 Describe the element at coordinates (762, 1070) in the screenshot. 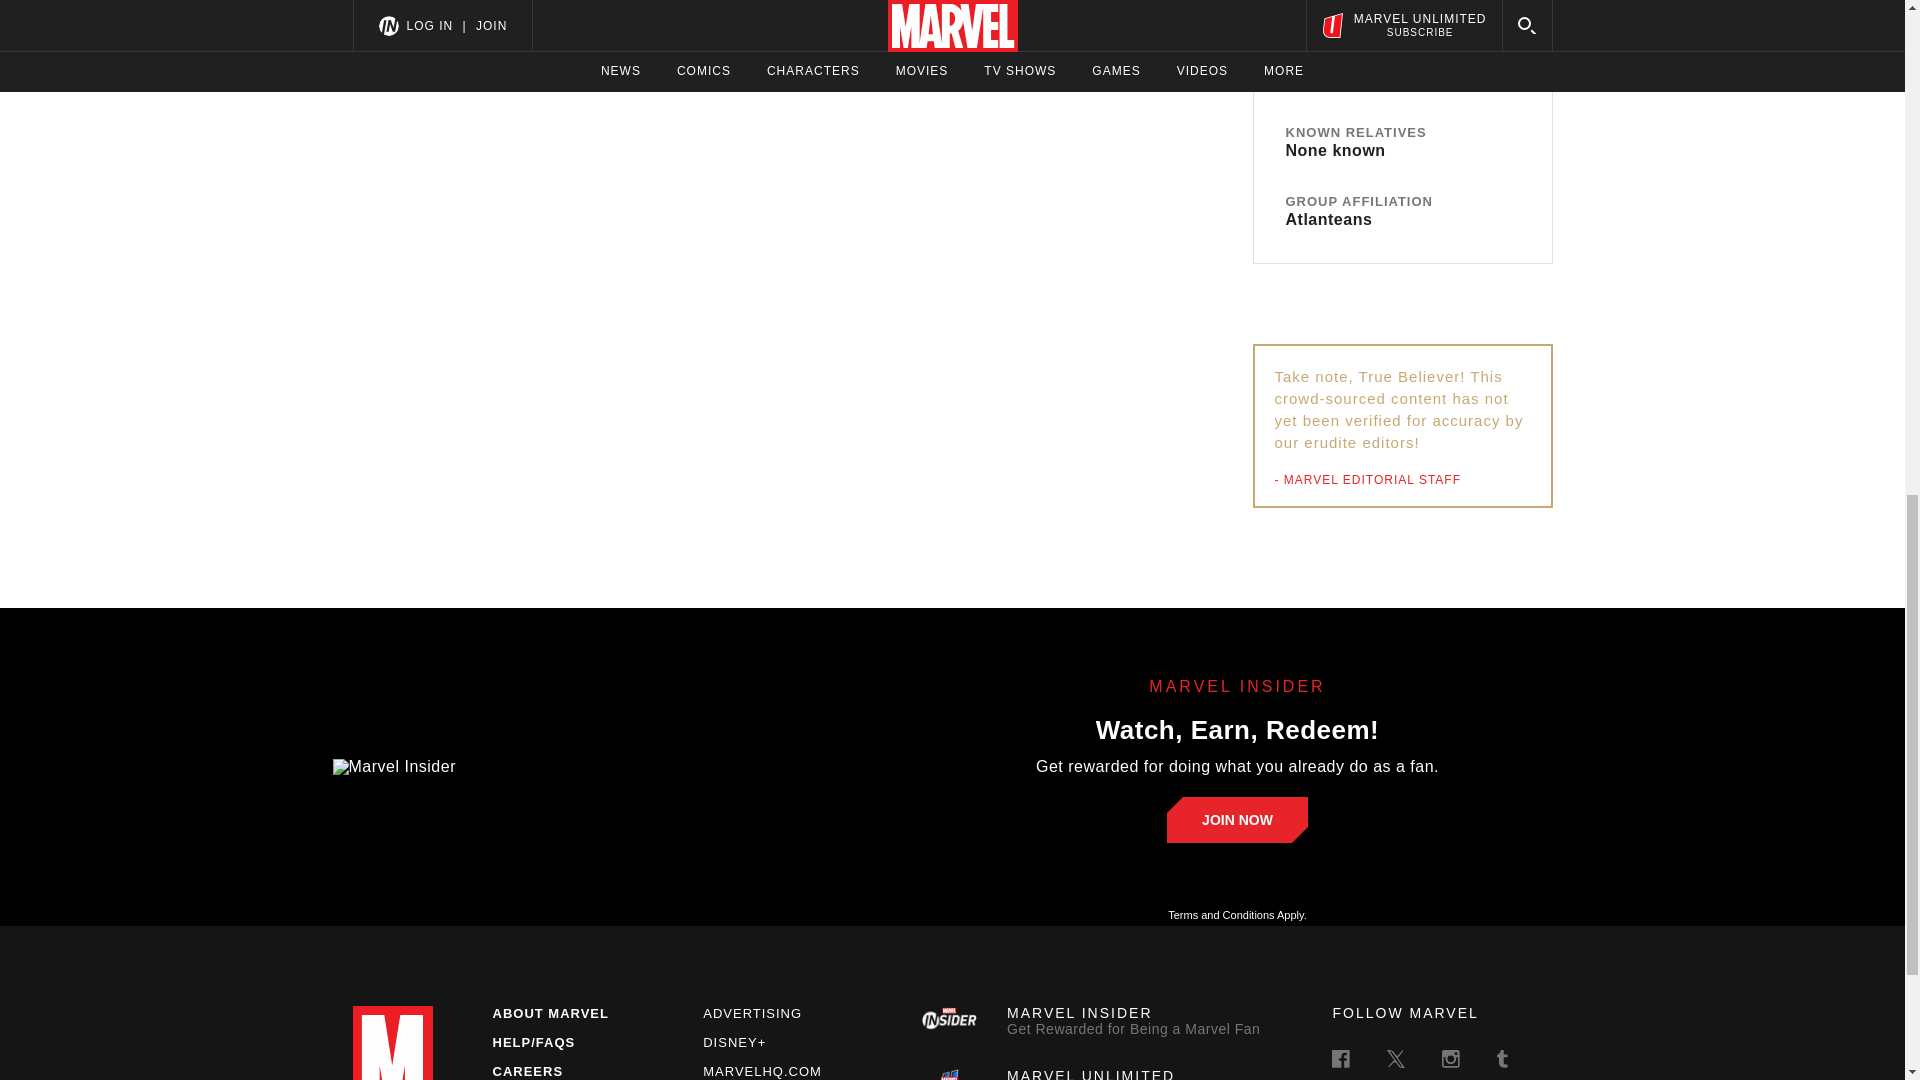

I see `MARVELHQ.COM` at that location.